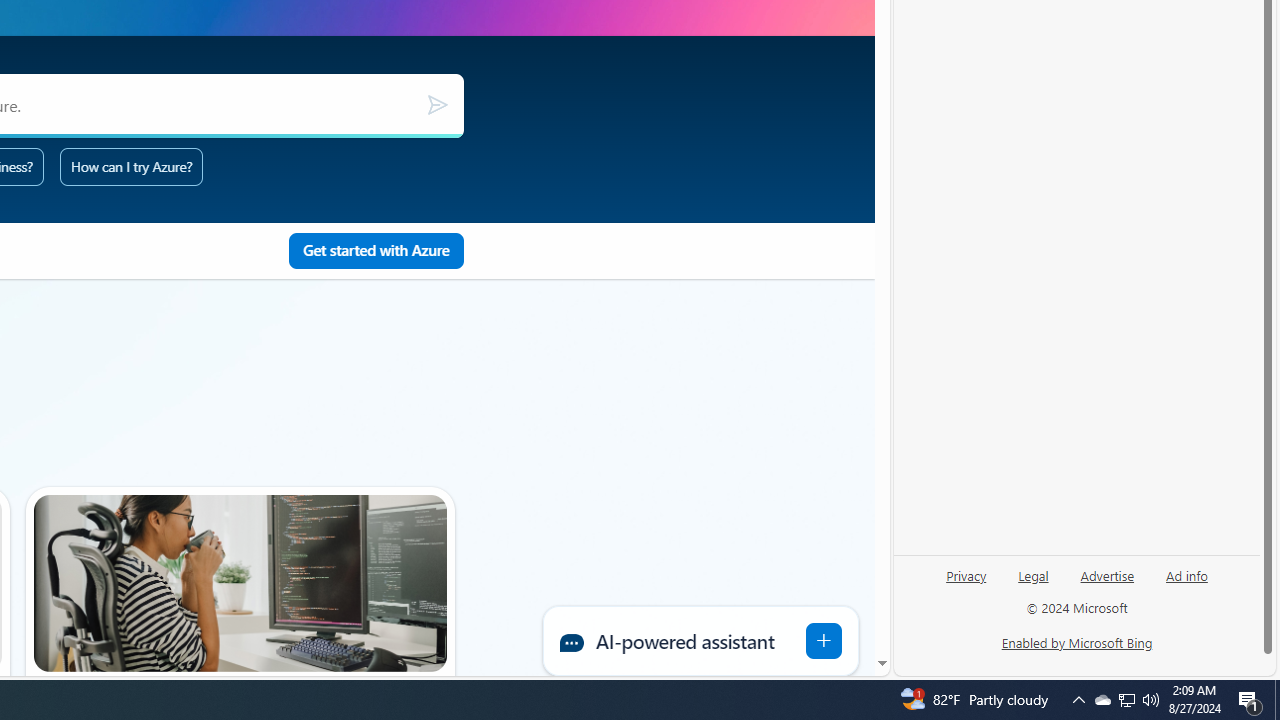 The image size is (1280, 720). Describe the element at coordinates (824, 640) in the screenshot. I see `AI-powered assistant floating badge icon` at that location.